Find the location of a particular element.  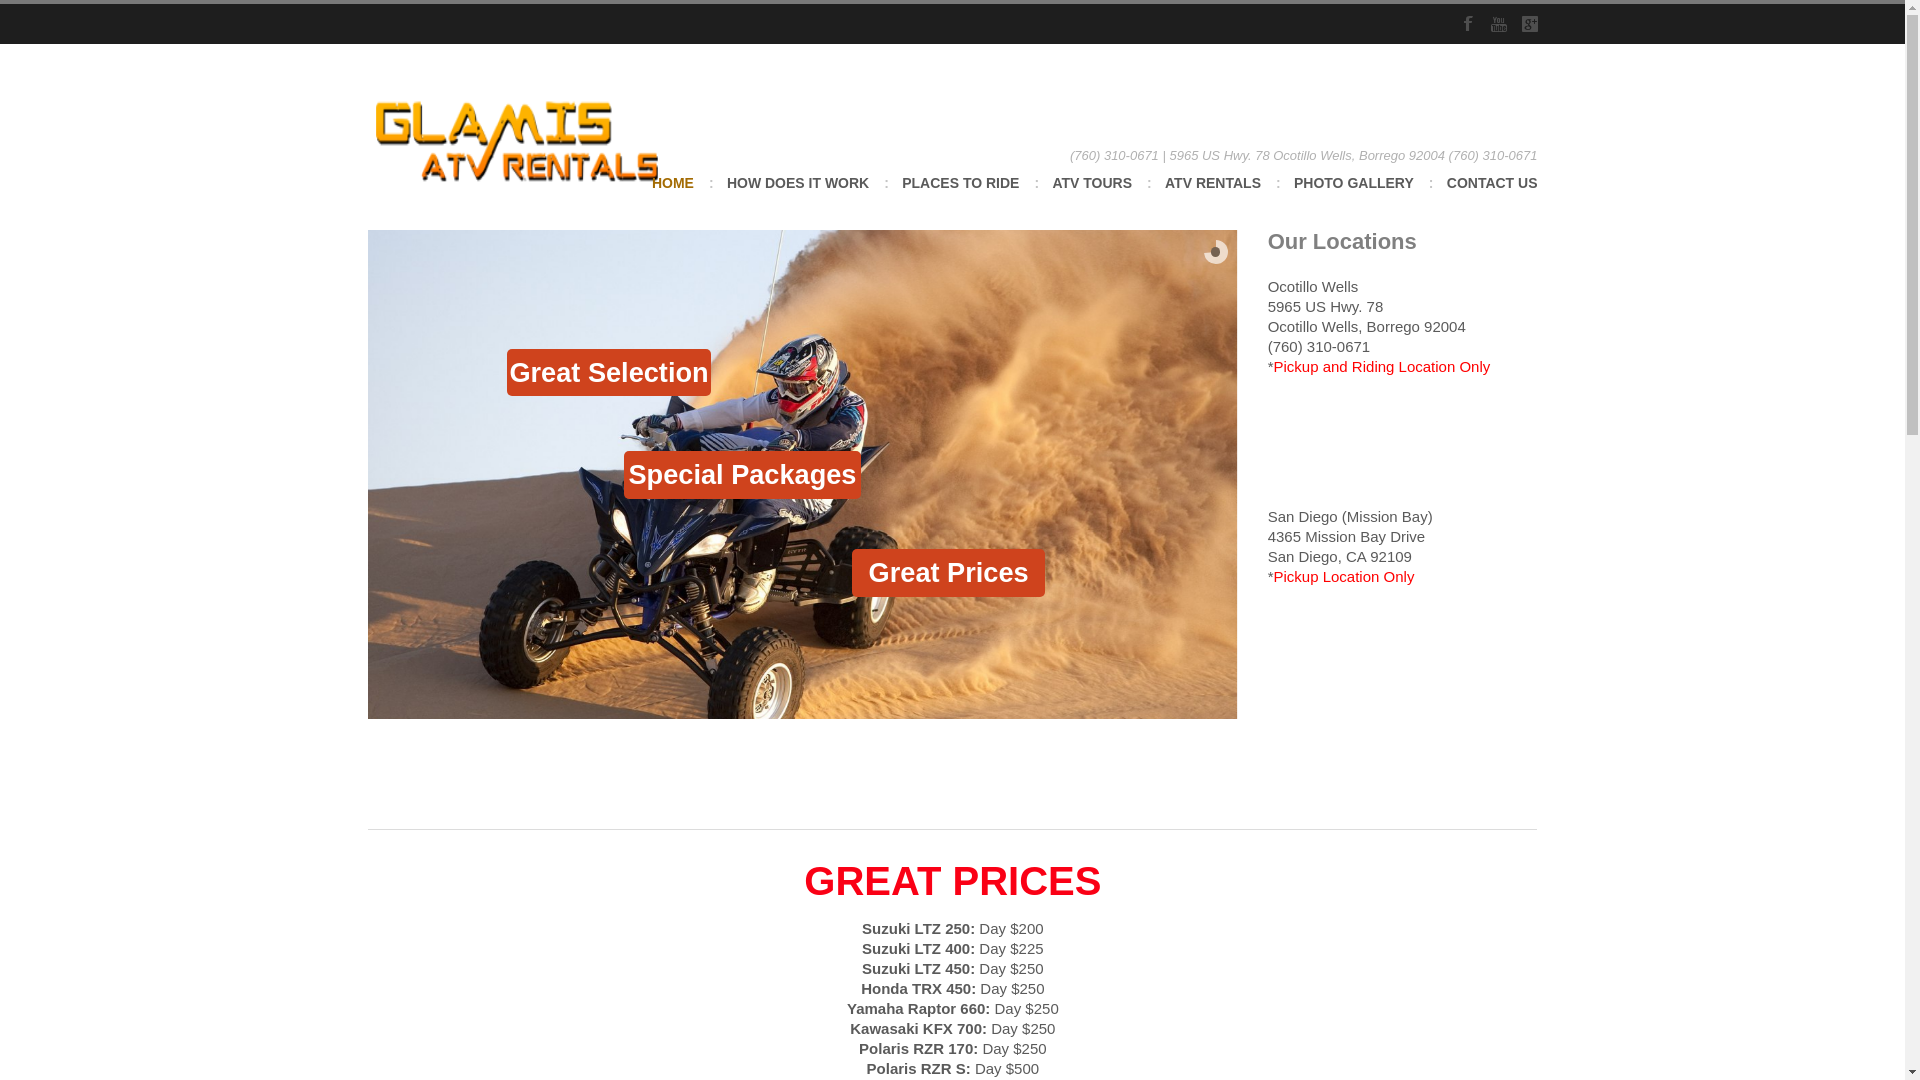

ATV RENTALS is located at coordinates (1213, 197).